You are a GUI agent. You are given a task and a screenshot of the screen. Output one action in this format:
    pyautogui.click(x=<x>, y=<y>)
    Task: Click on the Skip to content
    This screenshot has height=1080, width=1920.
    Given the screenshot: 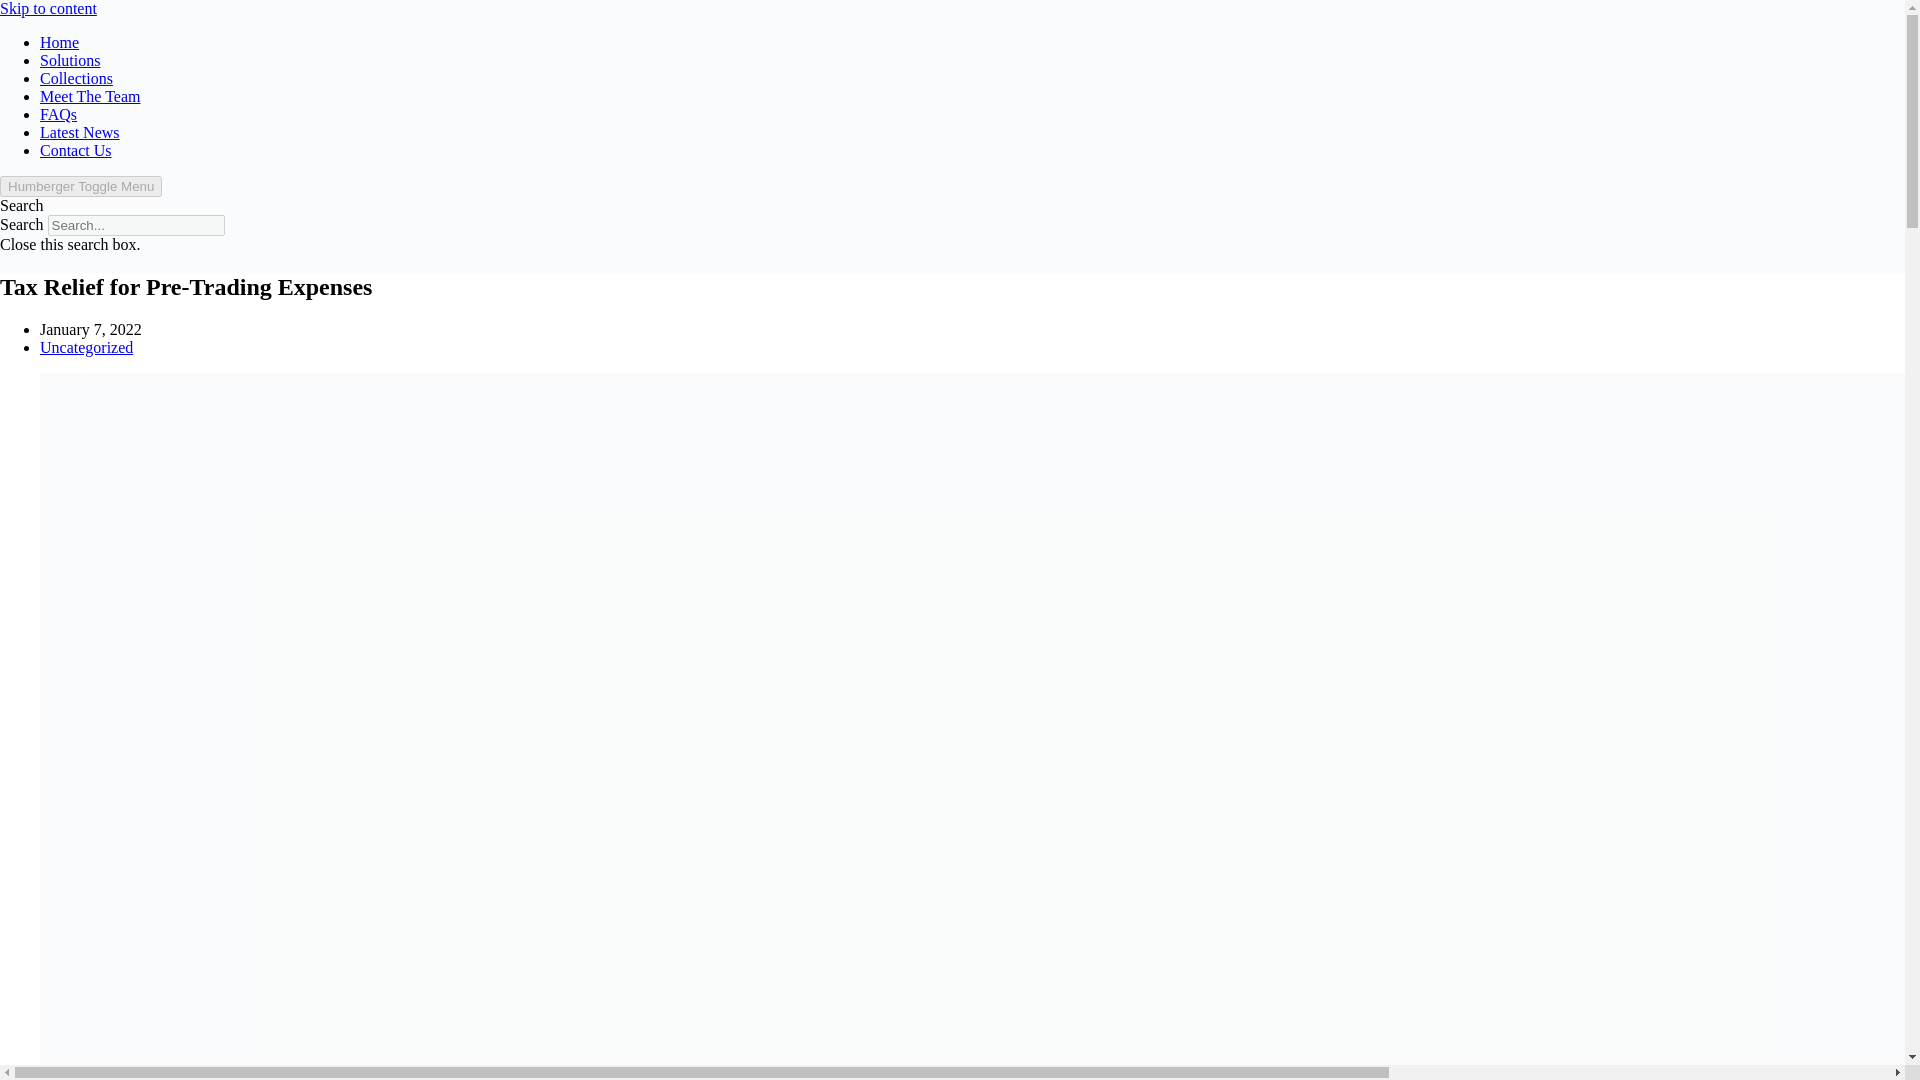 What is the action you would take?
    pyautogui.click(x=48, y=8)
    